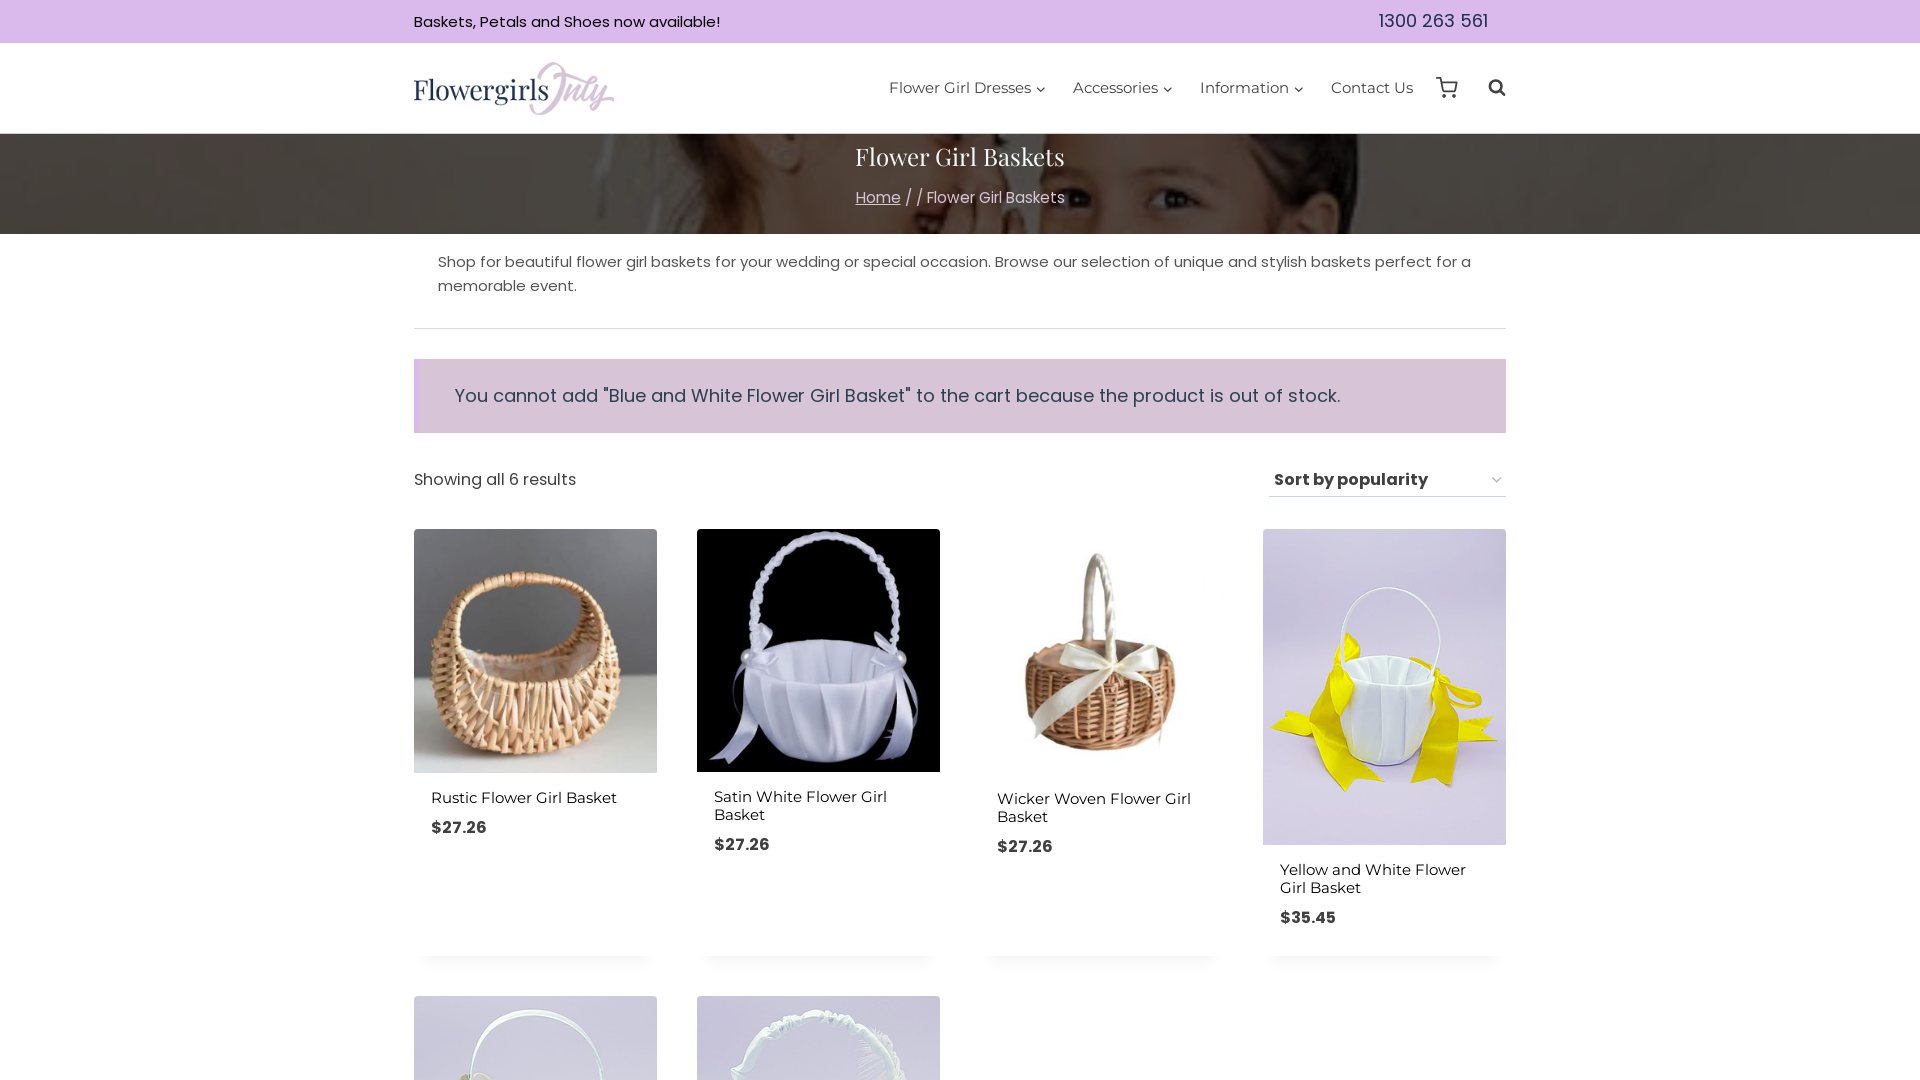 The height and width of the screenshot is (1080, 1920). What do you see at coordinates (1372, 88) in the screenshot?
I see `Contact Us` at bounding box center [1372, 88].